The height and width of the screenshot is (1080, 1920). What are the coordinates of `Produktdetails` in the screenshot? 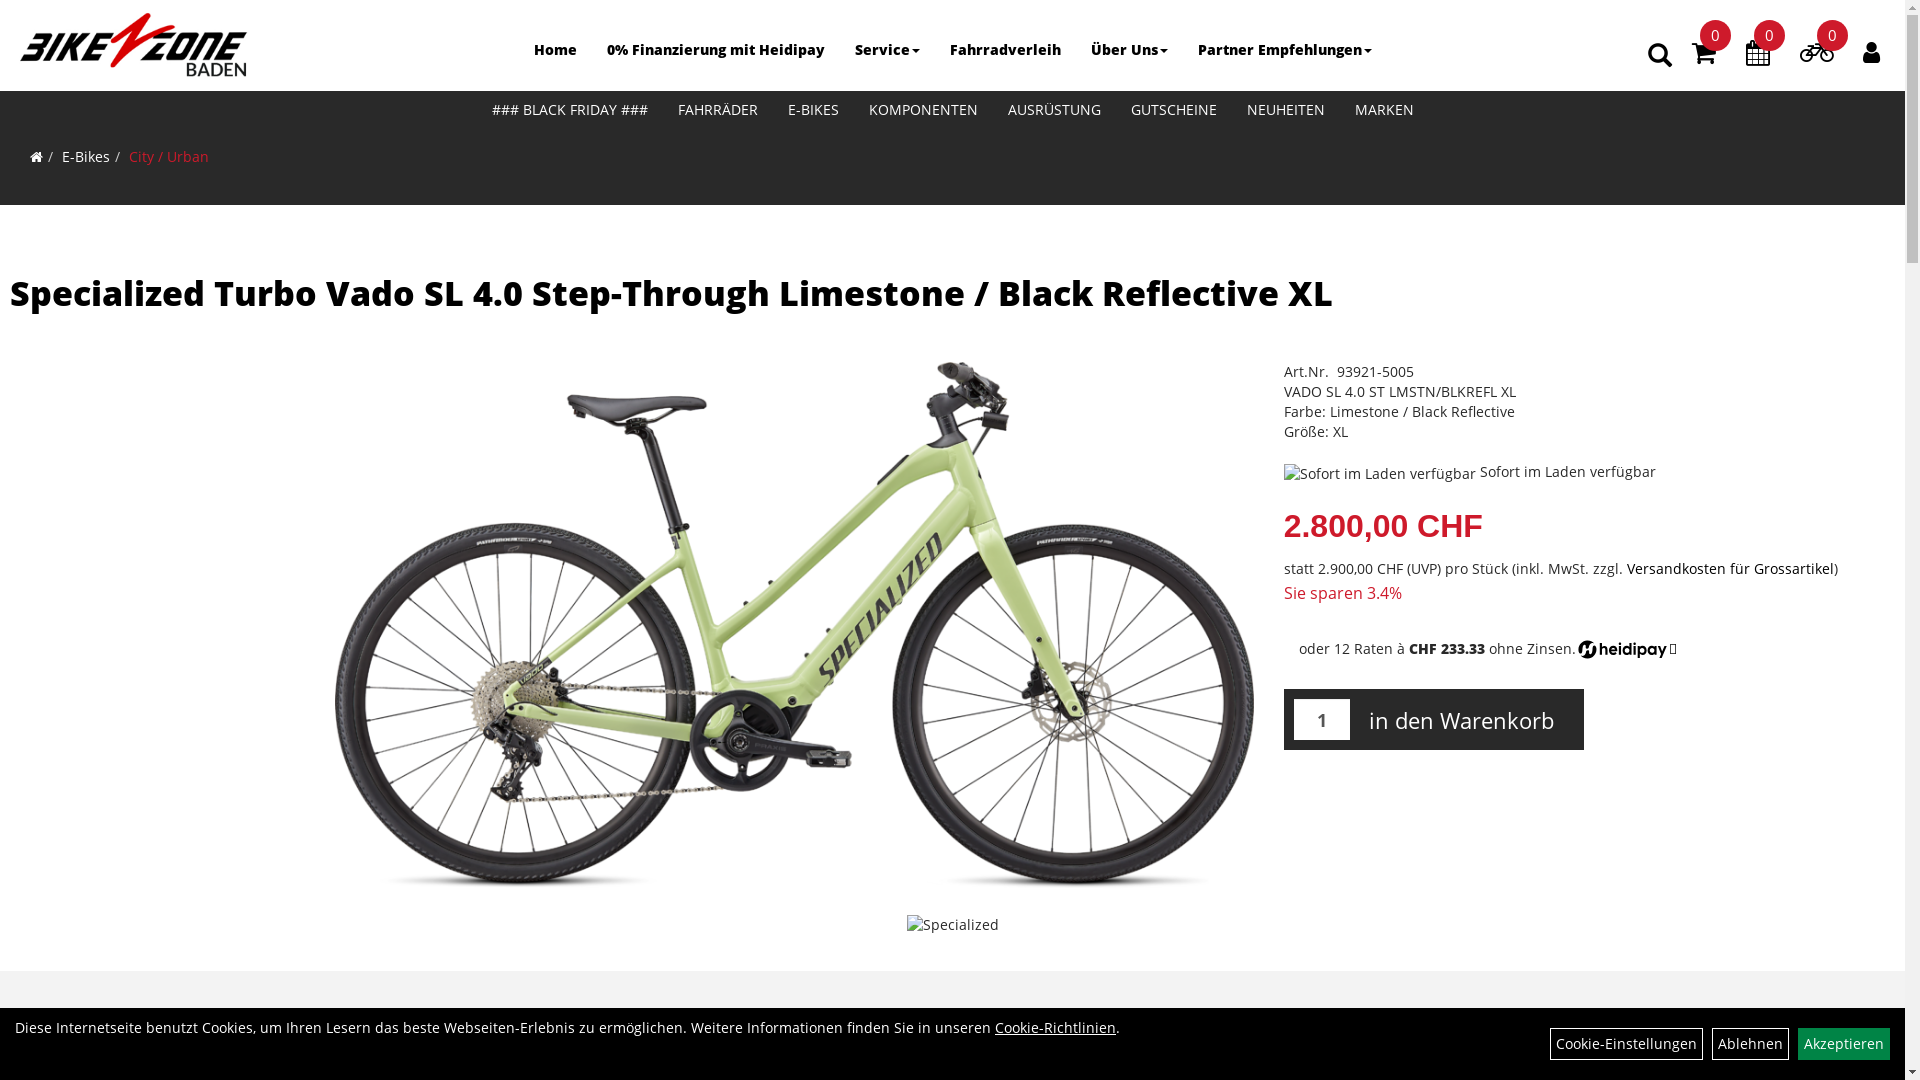 It's located at (762, 1045).